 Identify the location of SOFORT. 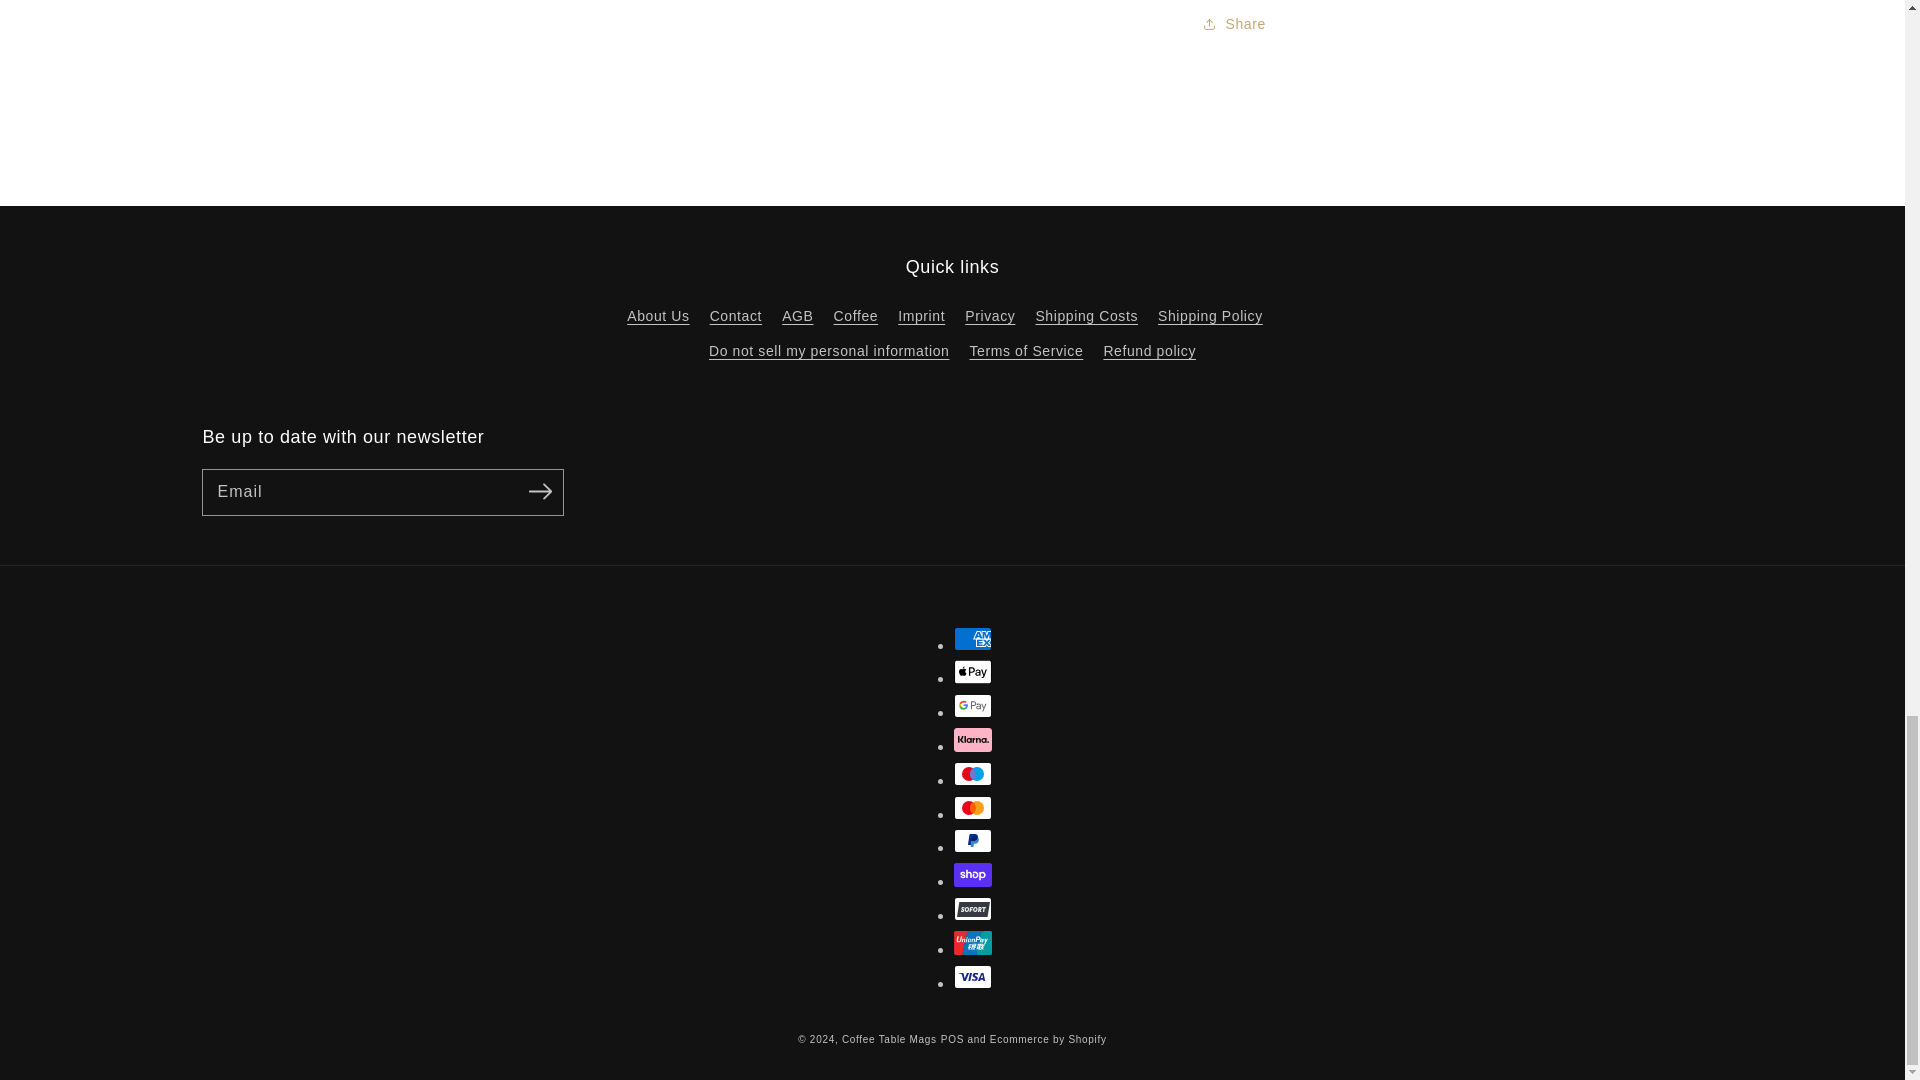
(973, 909).